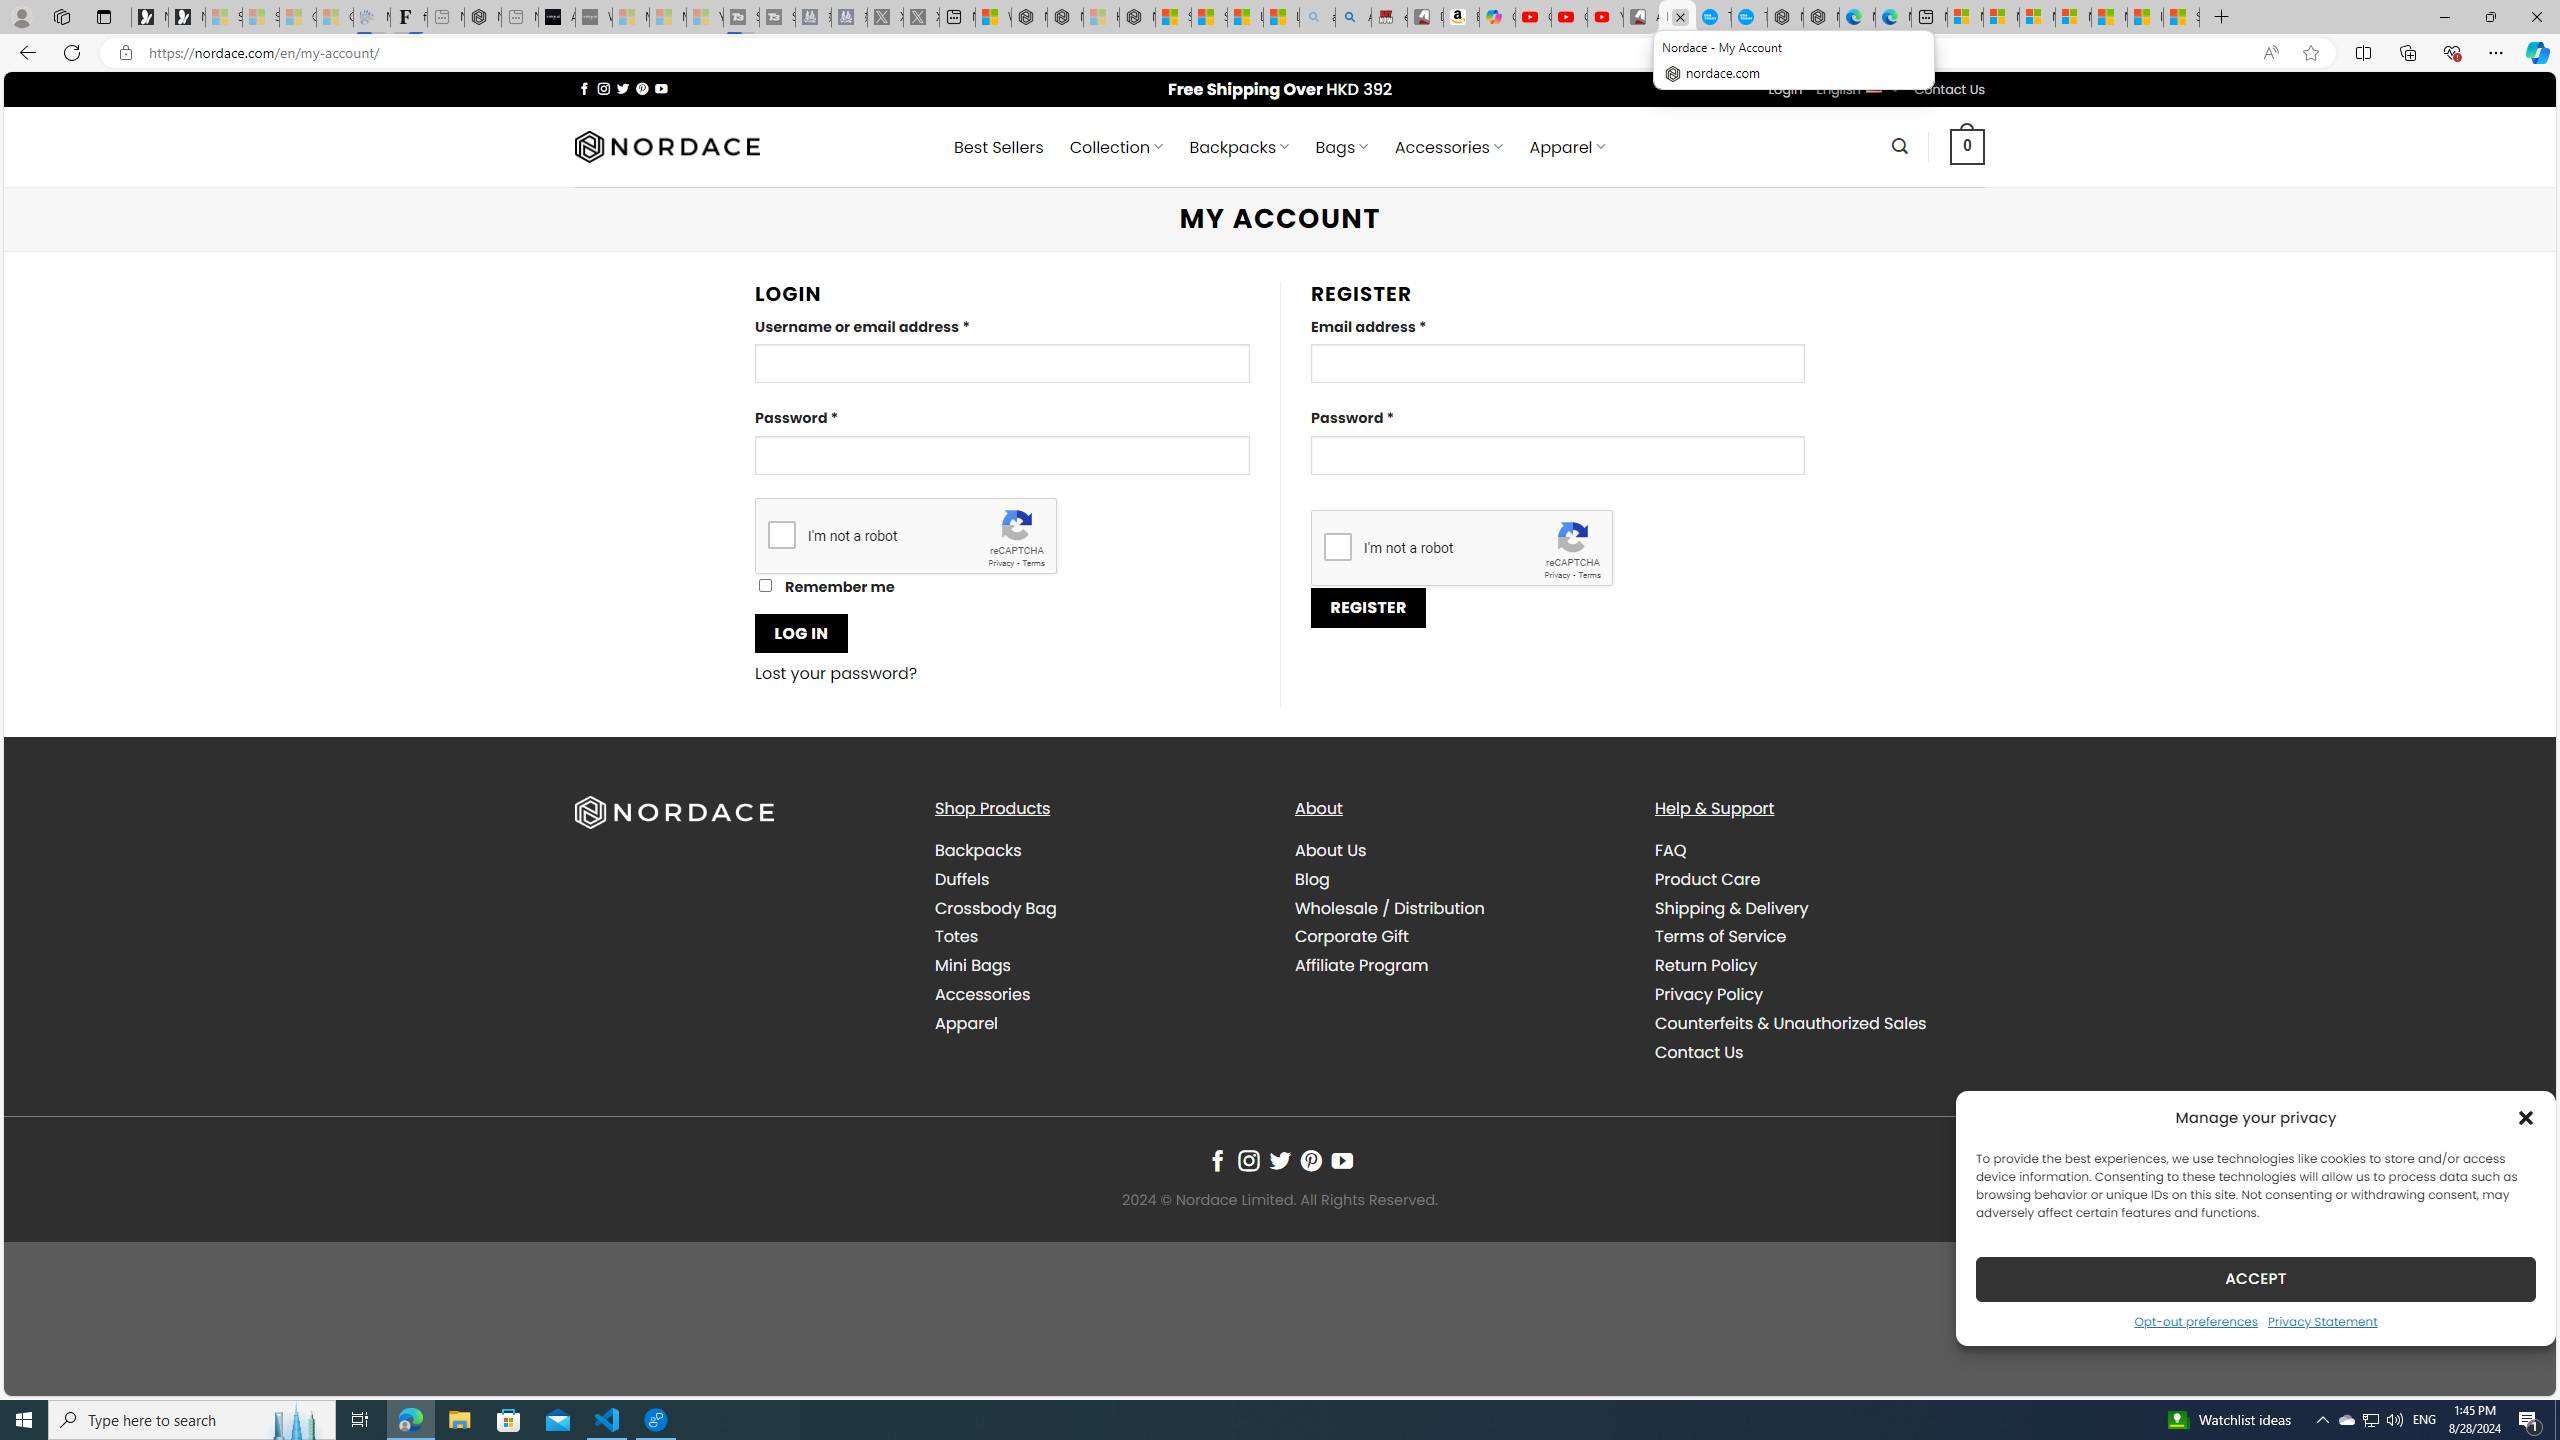 Image resolution: width=2560 pixels, height=1440 pixels. Describe the element at coordinates (1313, 878) in the screenshot. I see `Blog` at that location.